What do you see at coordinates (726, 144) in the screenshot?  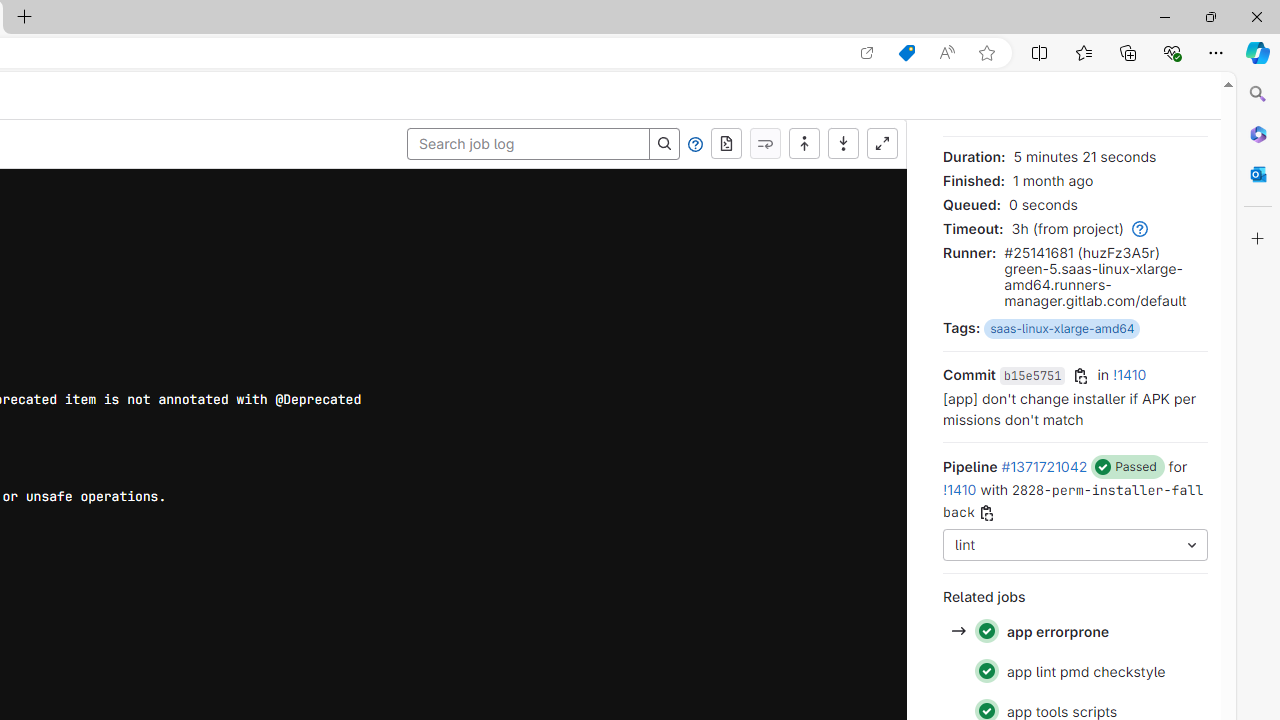 I see `Show complete raw` at bounding box center [726, 144].